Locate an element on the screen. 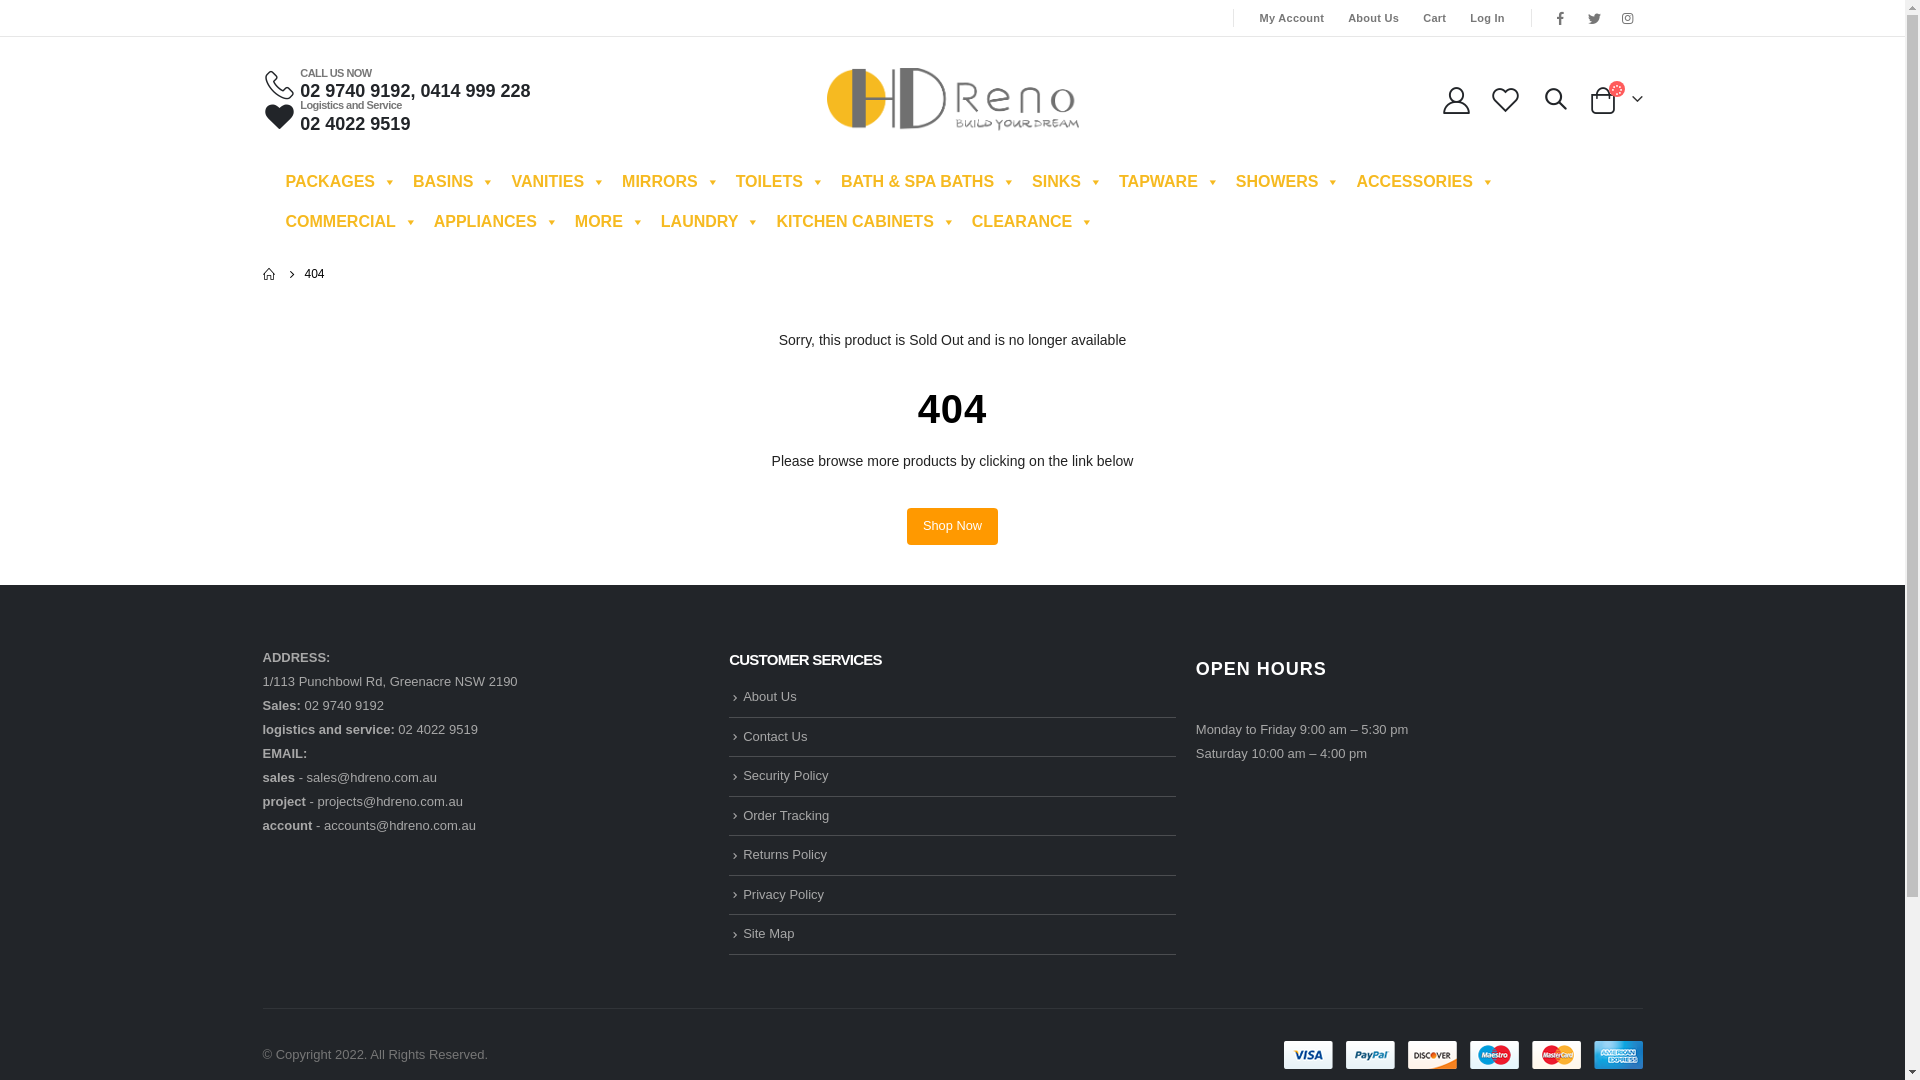 This screenshot has height=1080, width=1920. Shop Now is located at coordinates (952, 526).